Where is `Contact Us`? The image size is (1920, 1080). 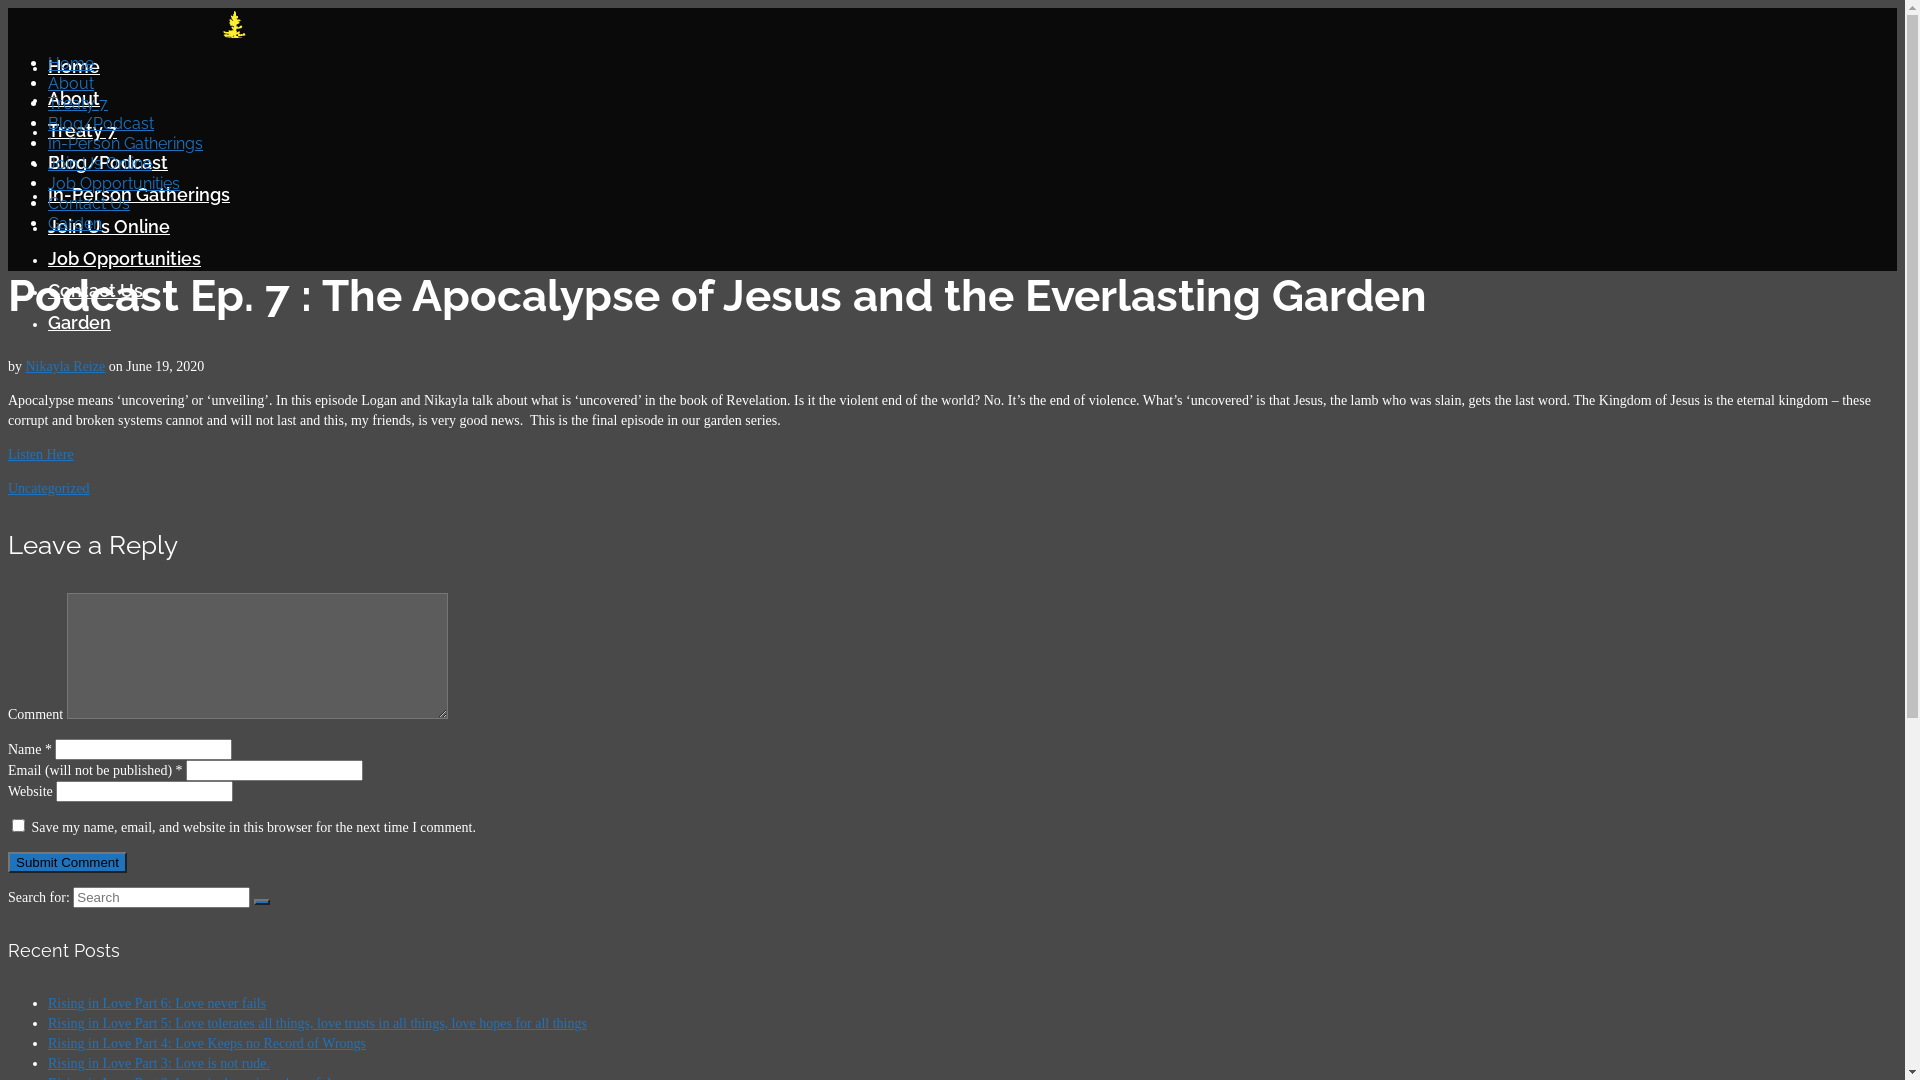 Contact Us is located at coordinates (96, 290).